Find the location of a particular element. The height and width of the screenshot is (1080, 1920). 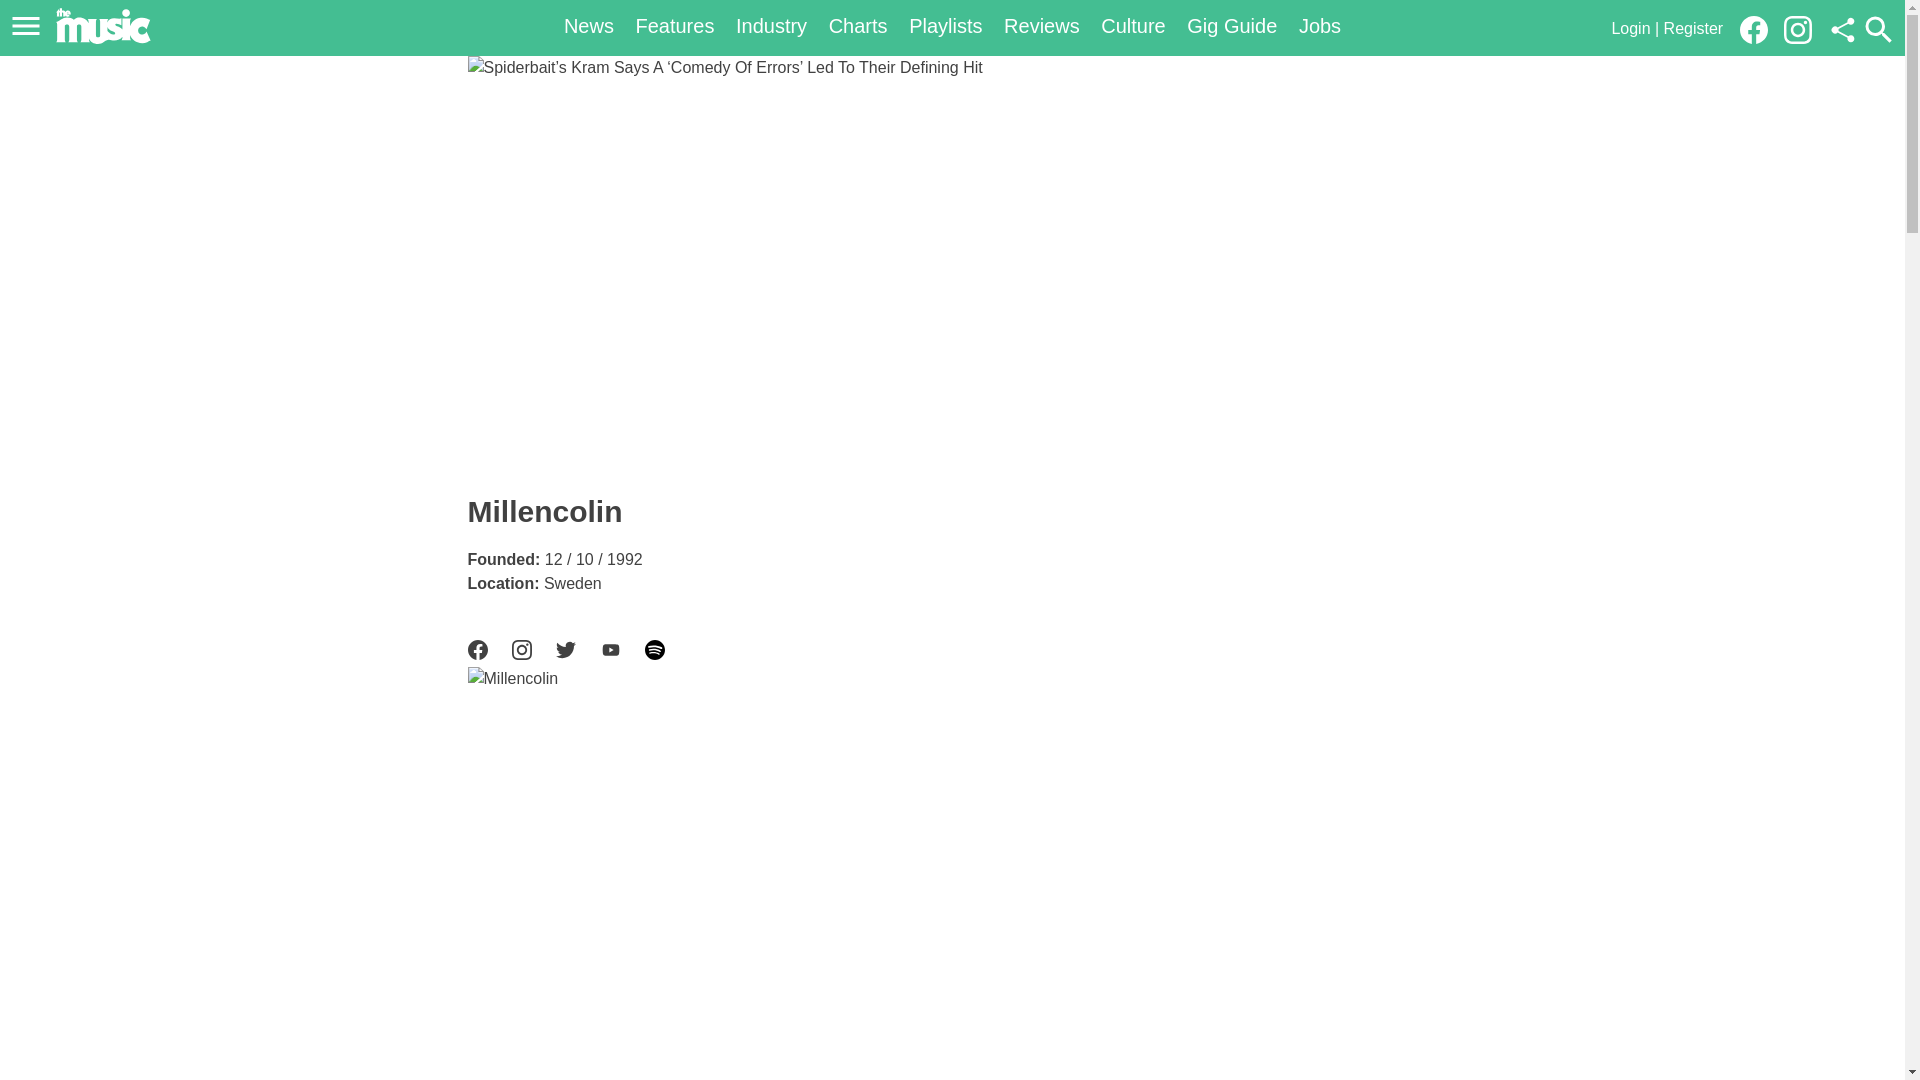

Charts is located at coordinates (858, 26).